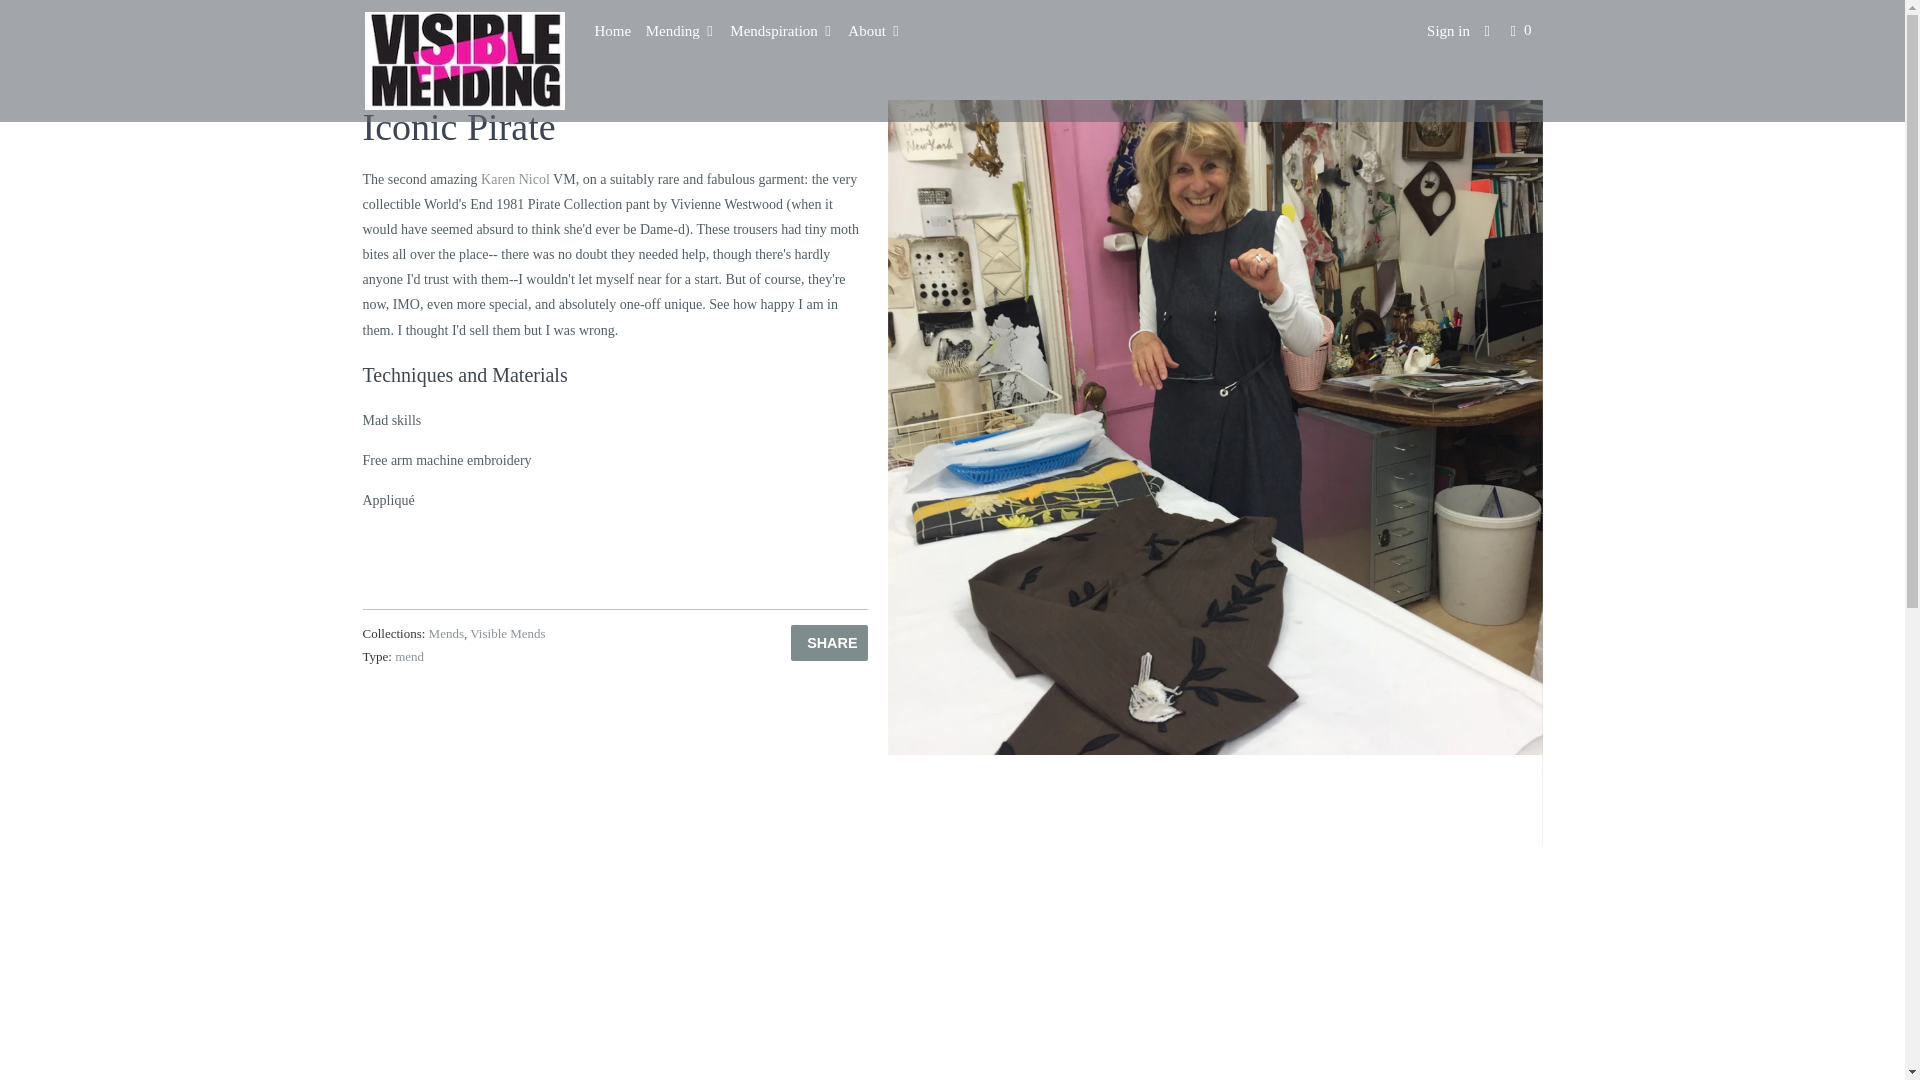  I want to click on My Account , so click(1448, 31).